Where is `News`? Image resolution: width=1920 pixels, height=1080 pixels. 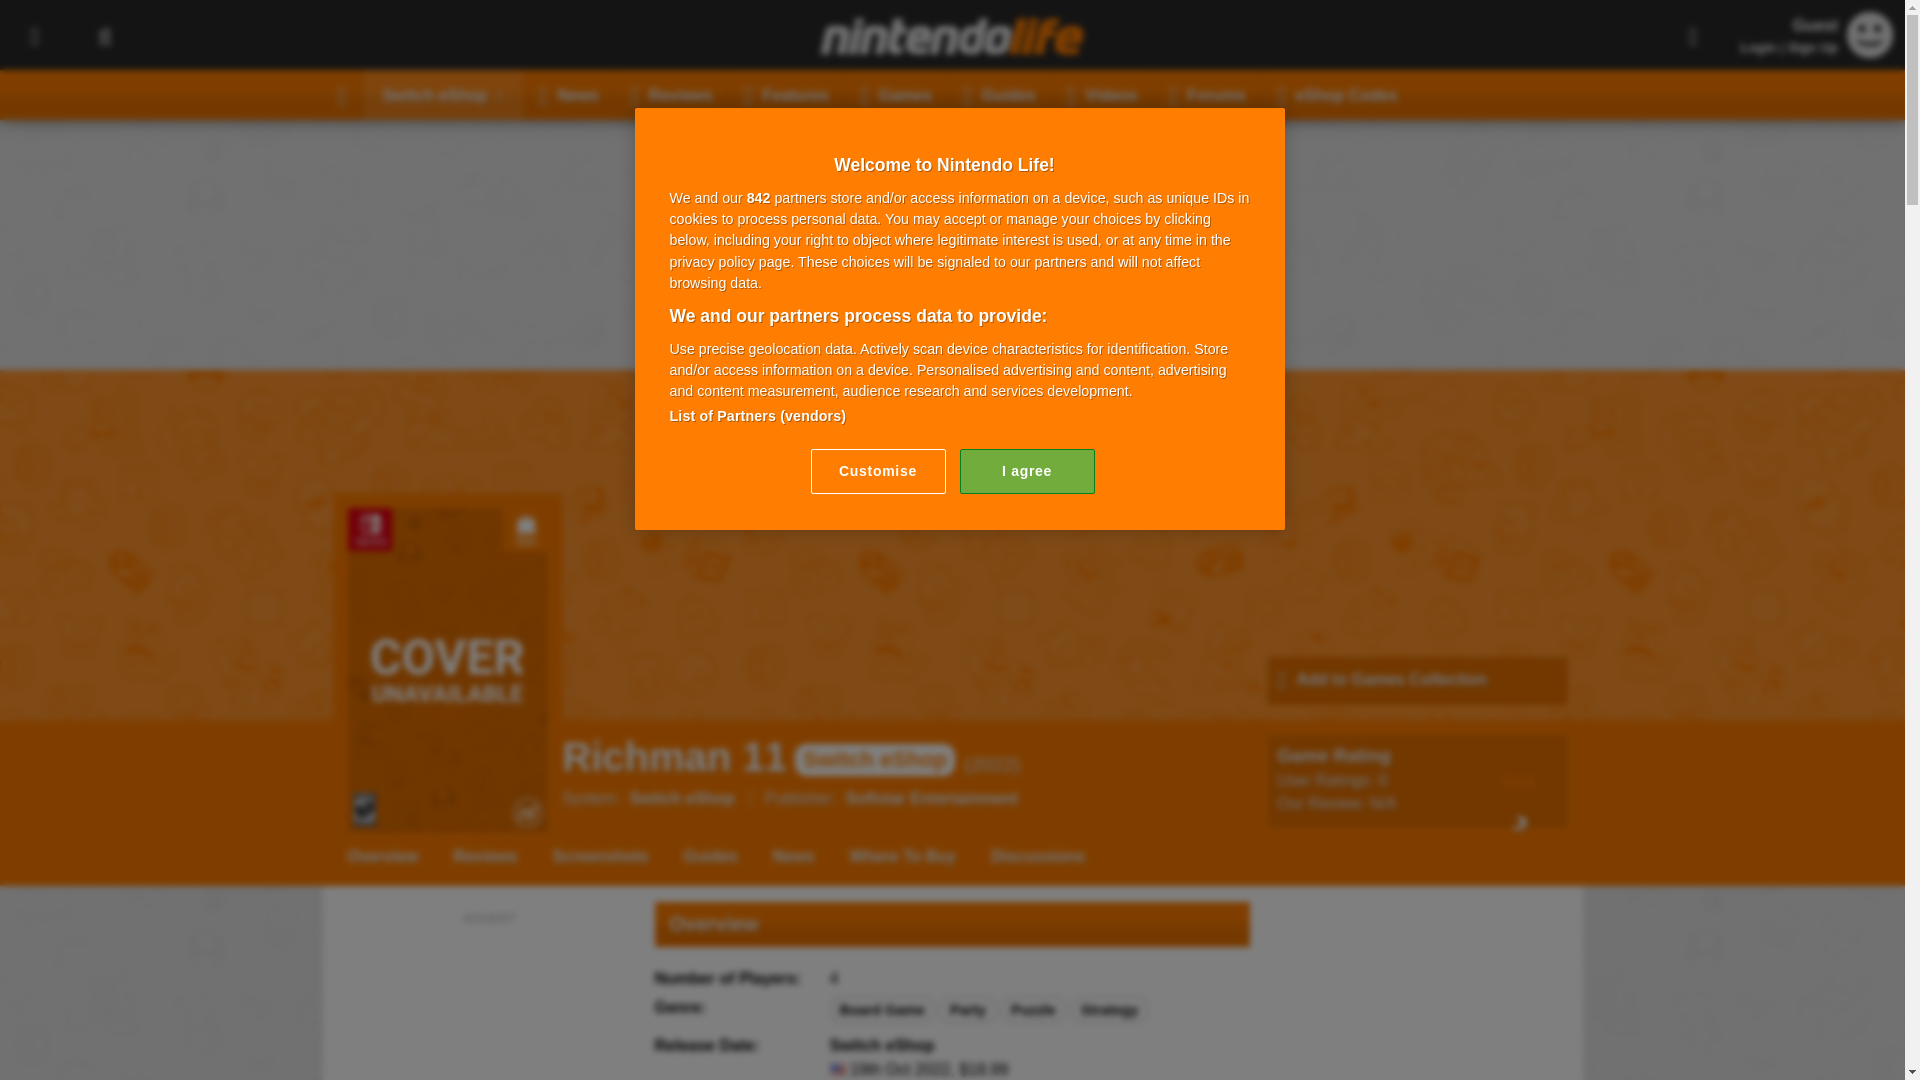
News is located at coordinates (569, 94).